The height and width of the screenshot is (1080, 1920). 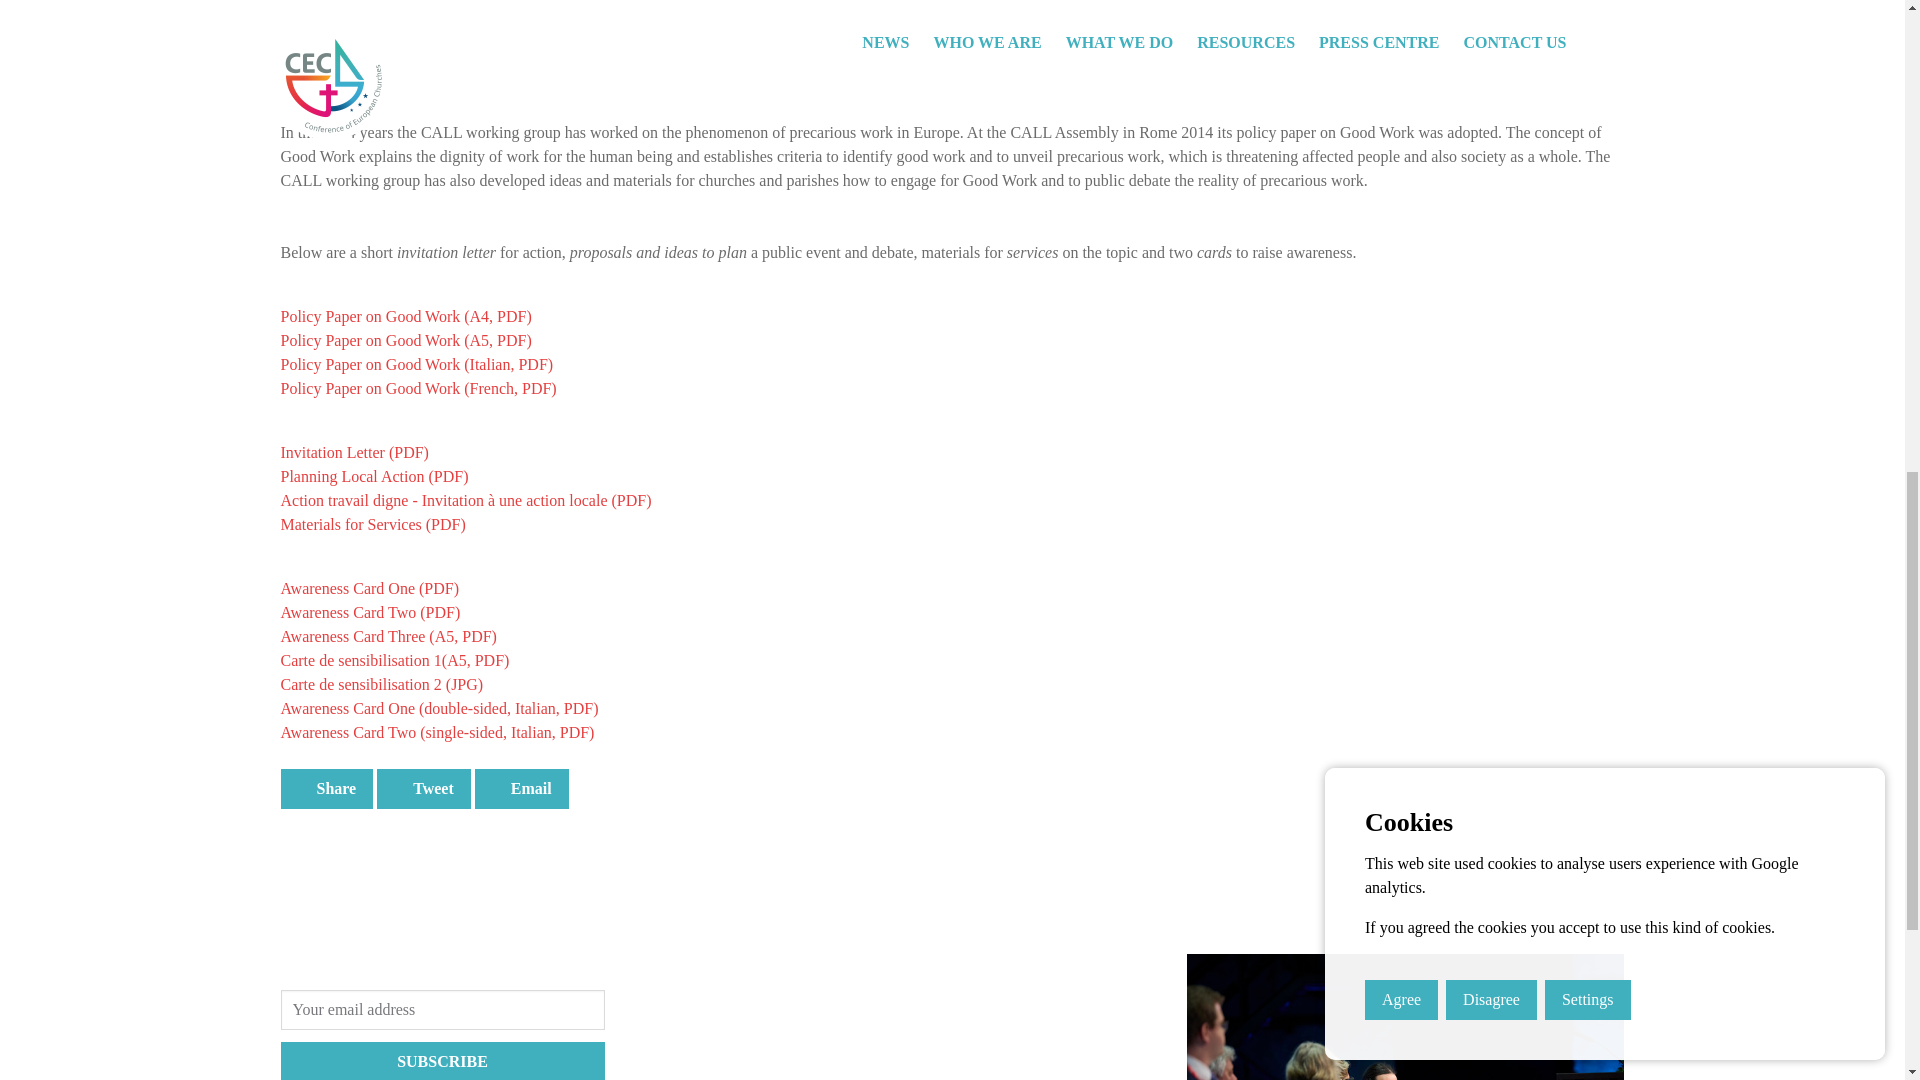 I want to click on SUBSCRIBE, so click(x=442, y=1061).